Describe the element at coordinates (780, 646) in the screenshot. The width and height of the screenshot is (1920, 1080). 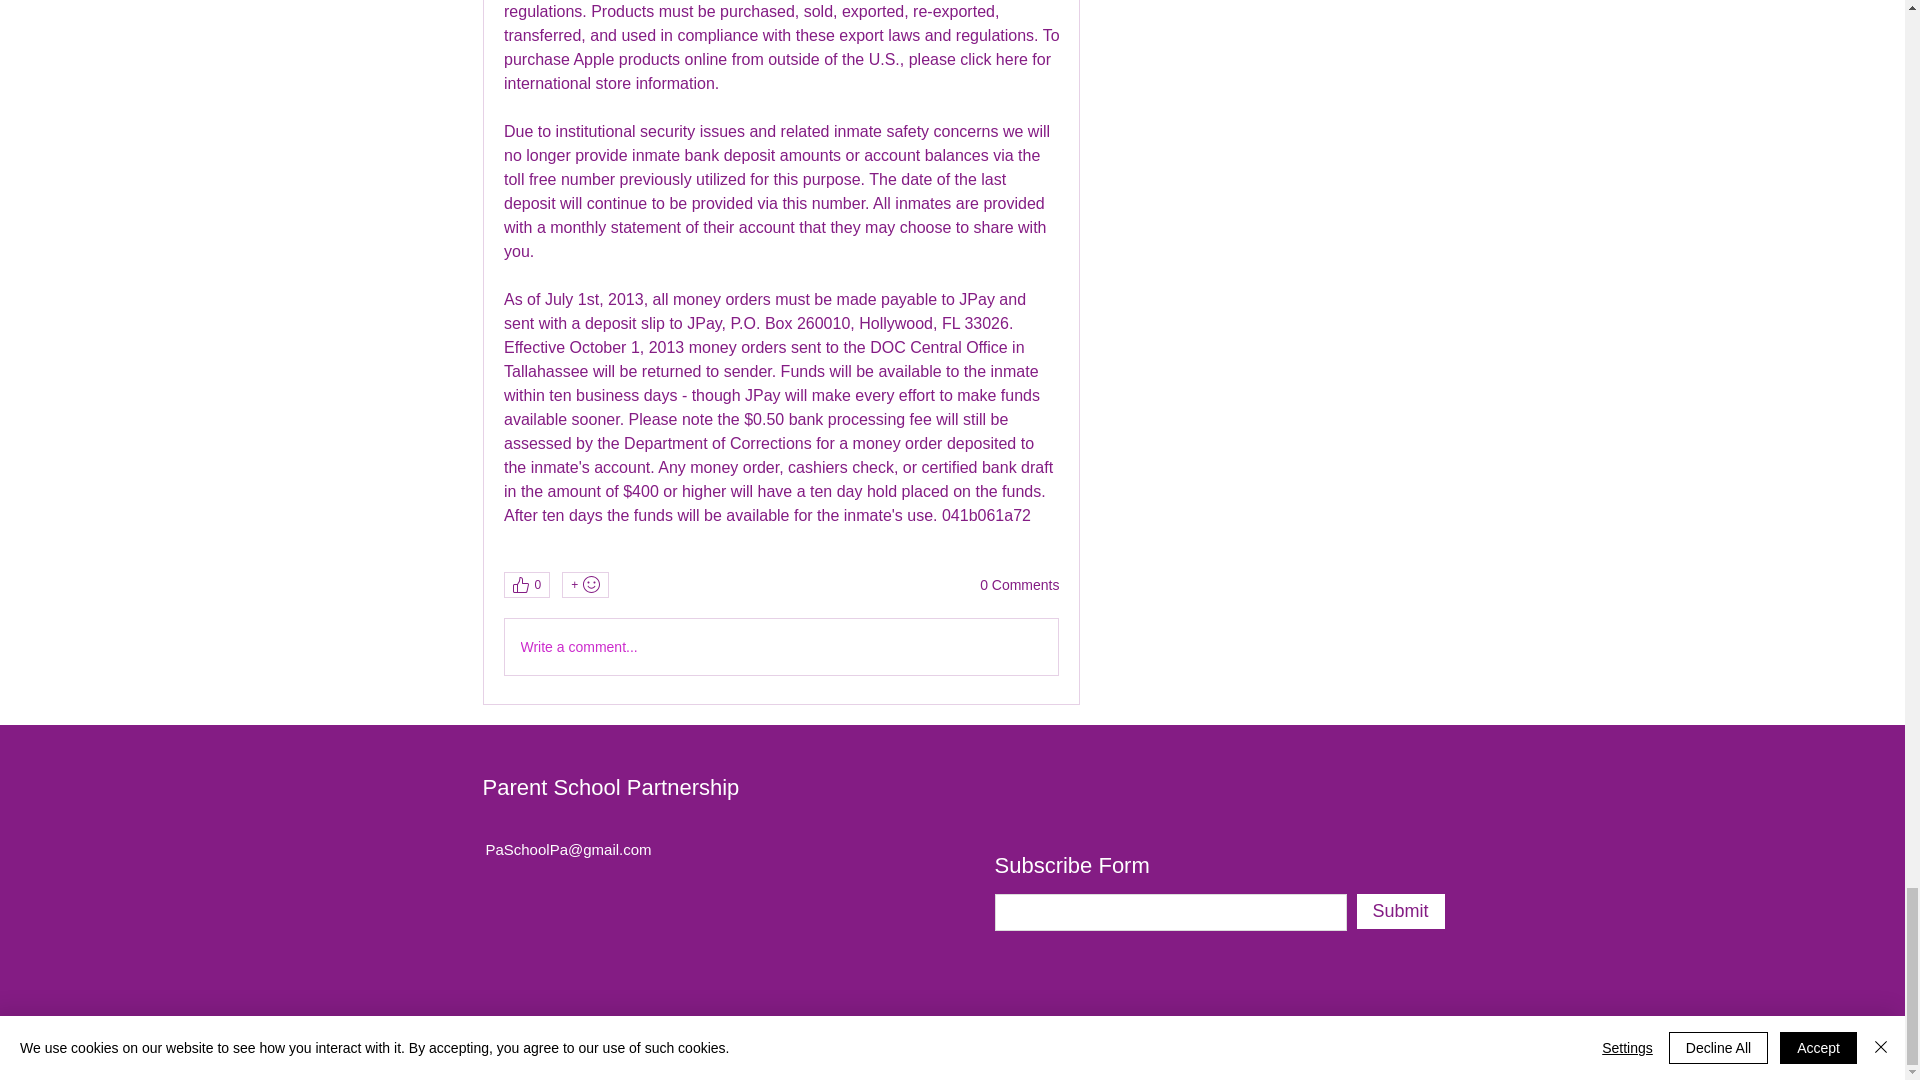
I see `Write a comment...` at that location.